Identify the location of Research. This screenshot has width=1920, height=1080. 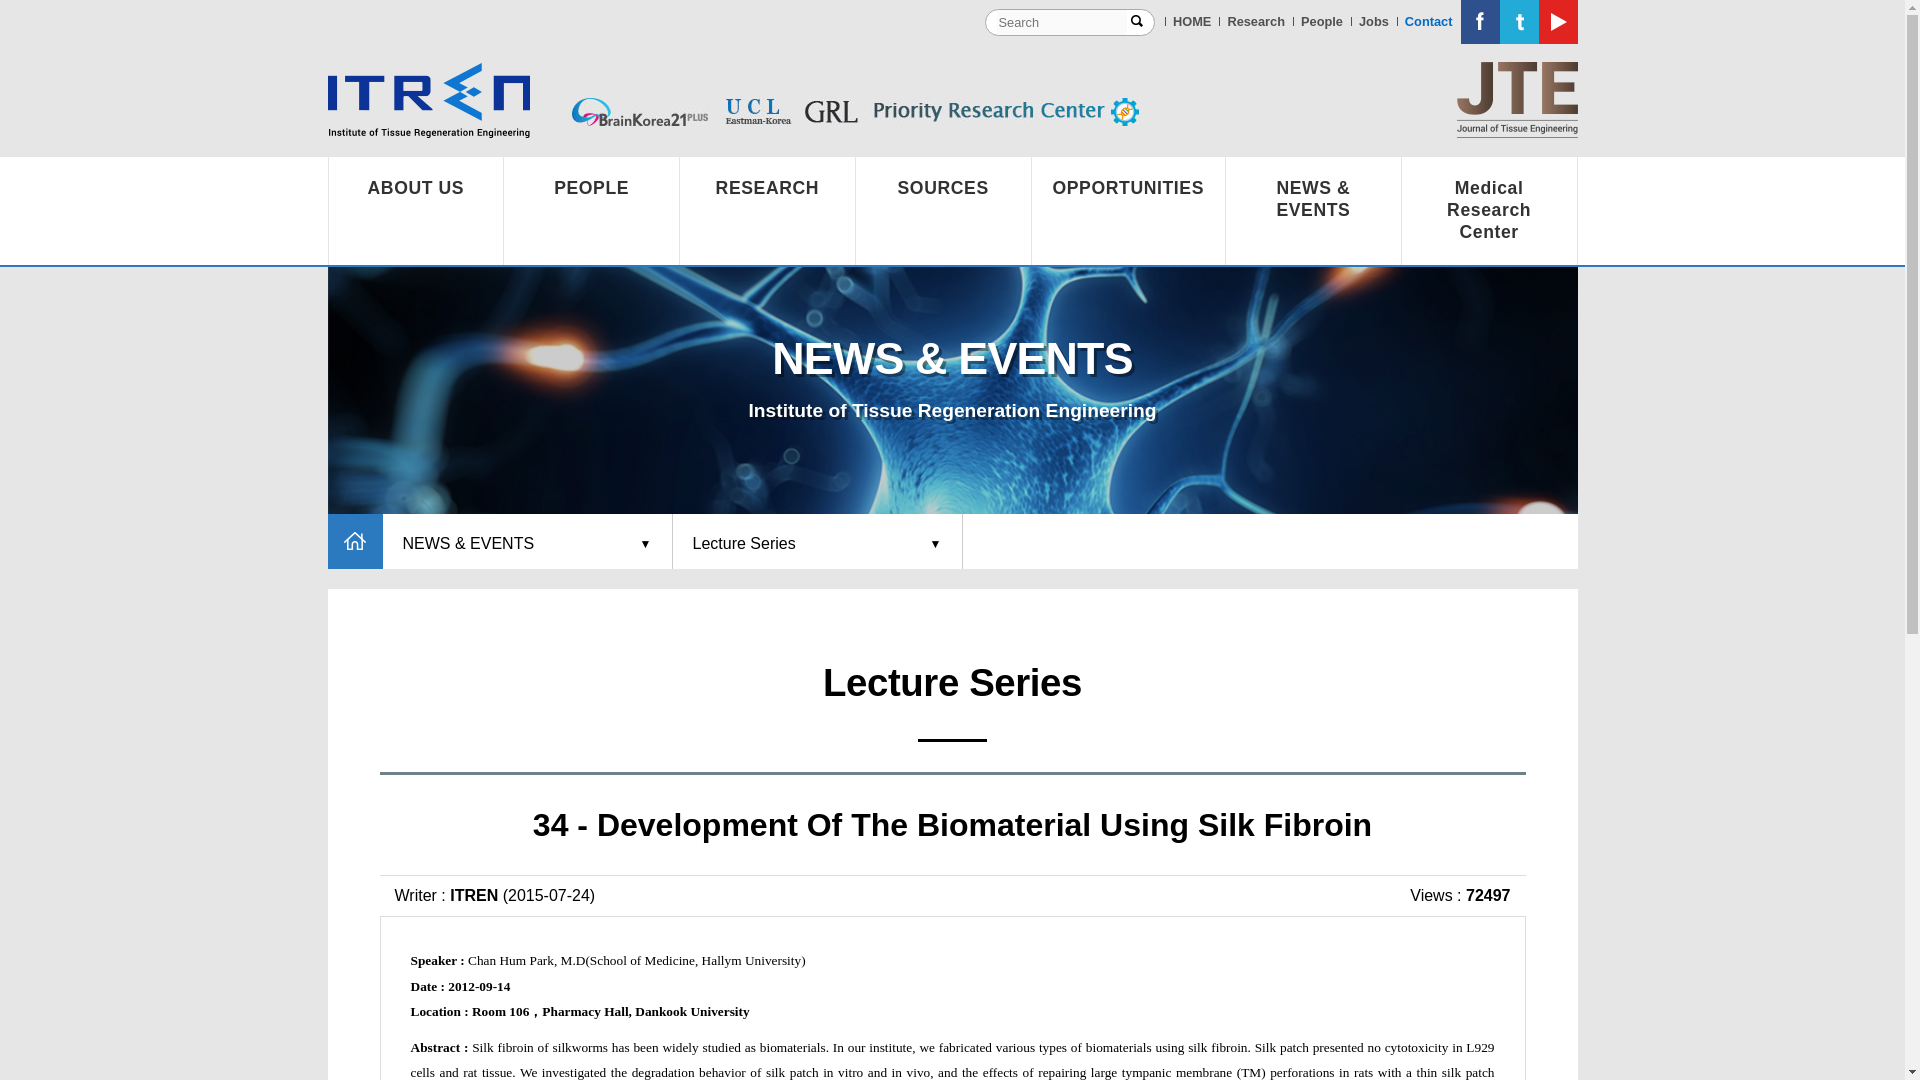
(1256, 20).